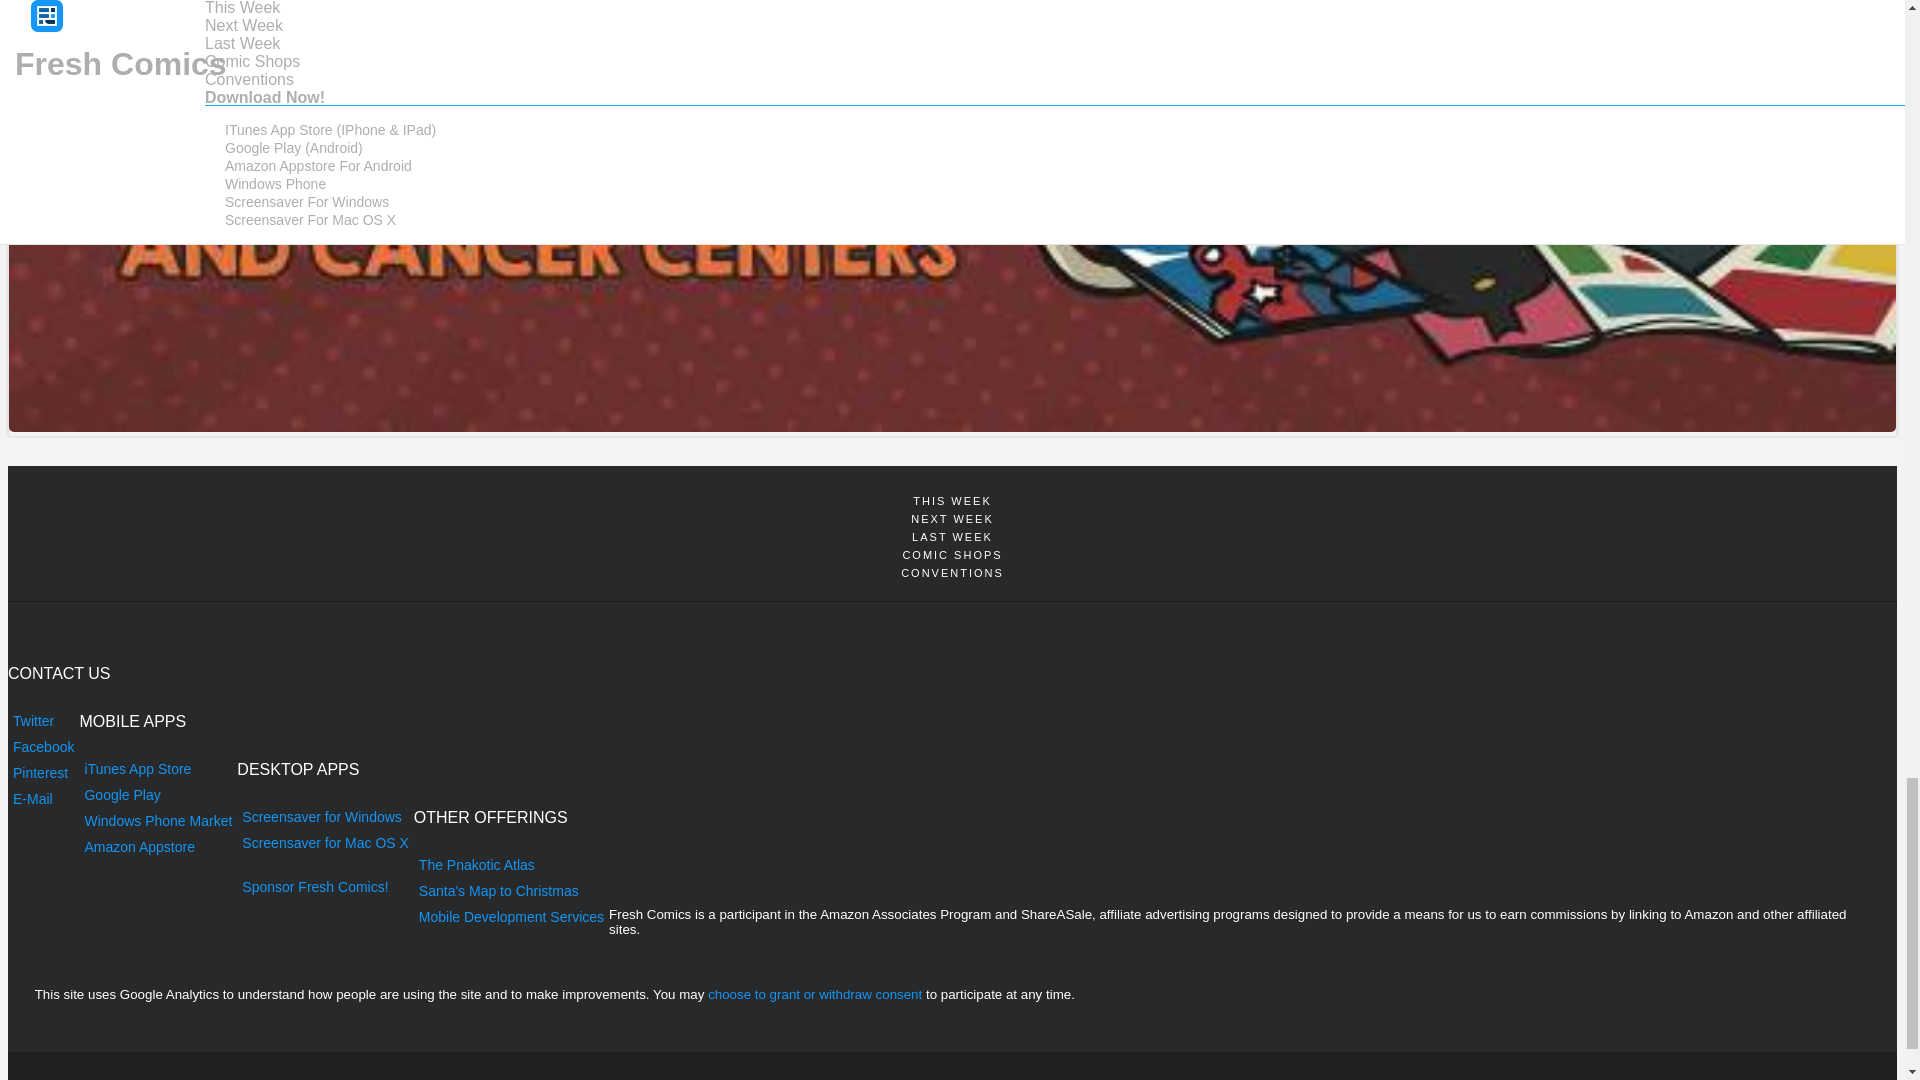  I want to click on Pinterest, so click(42, 773).